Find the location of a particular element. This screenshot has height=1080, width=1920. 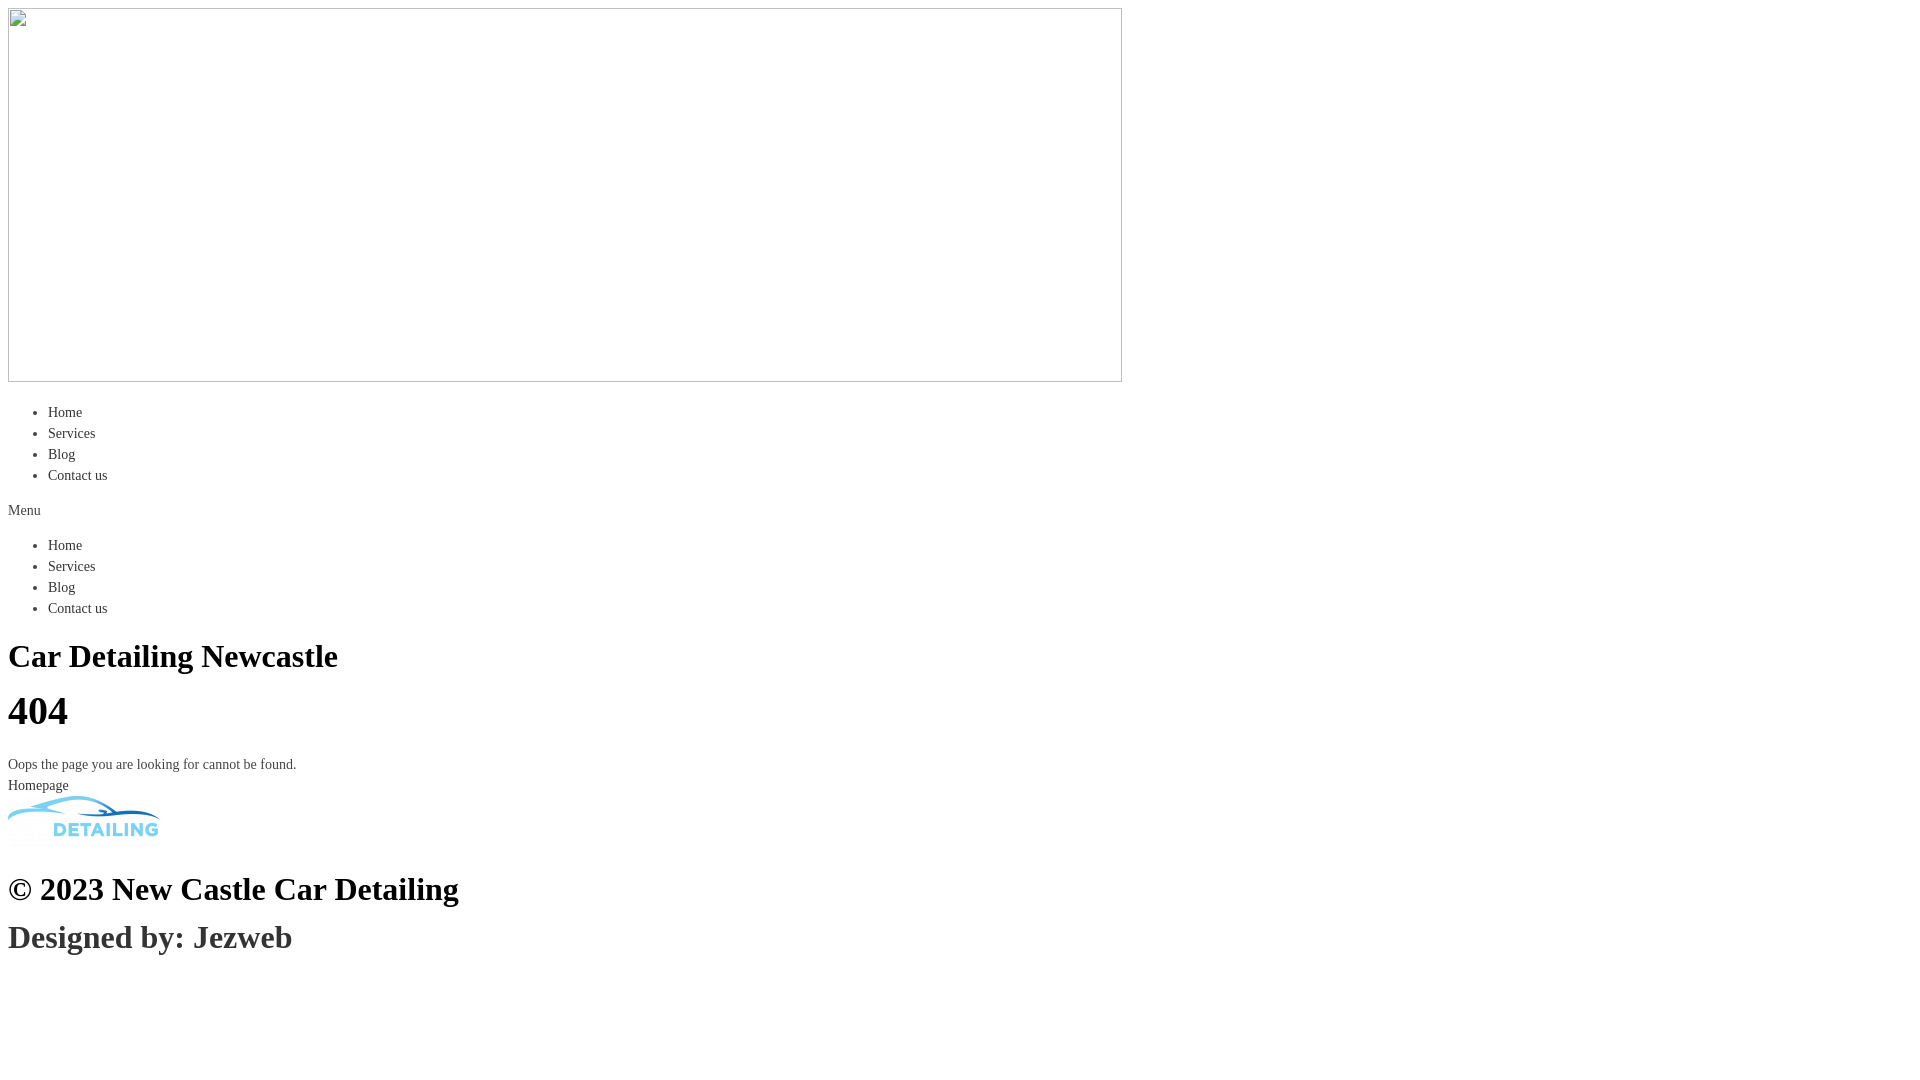

Blog is located at coordinates (62, 454).